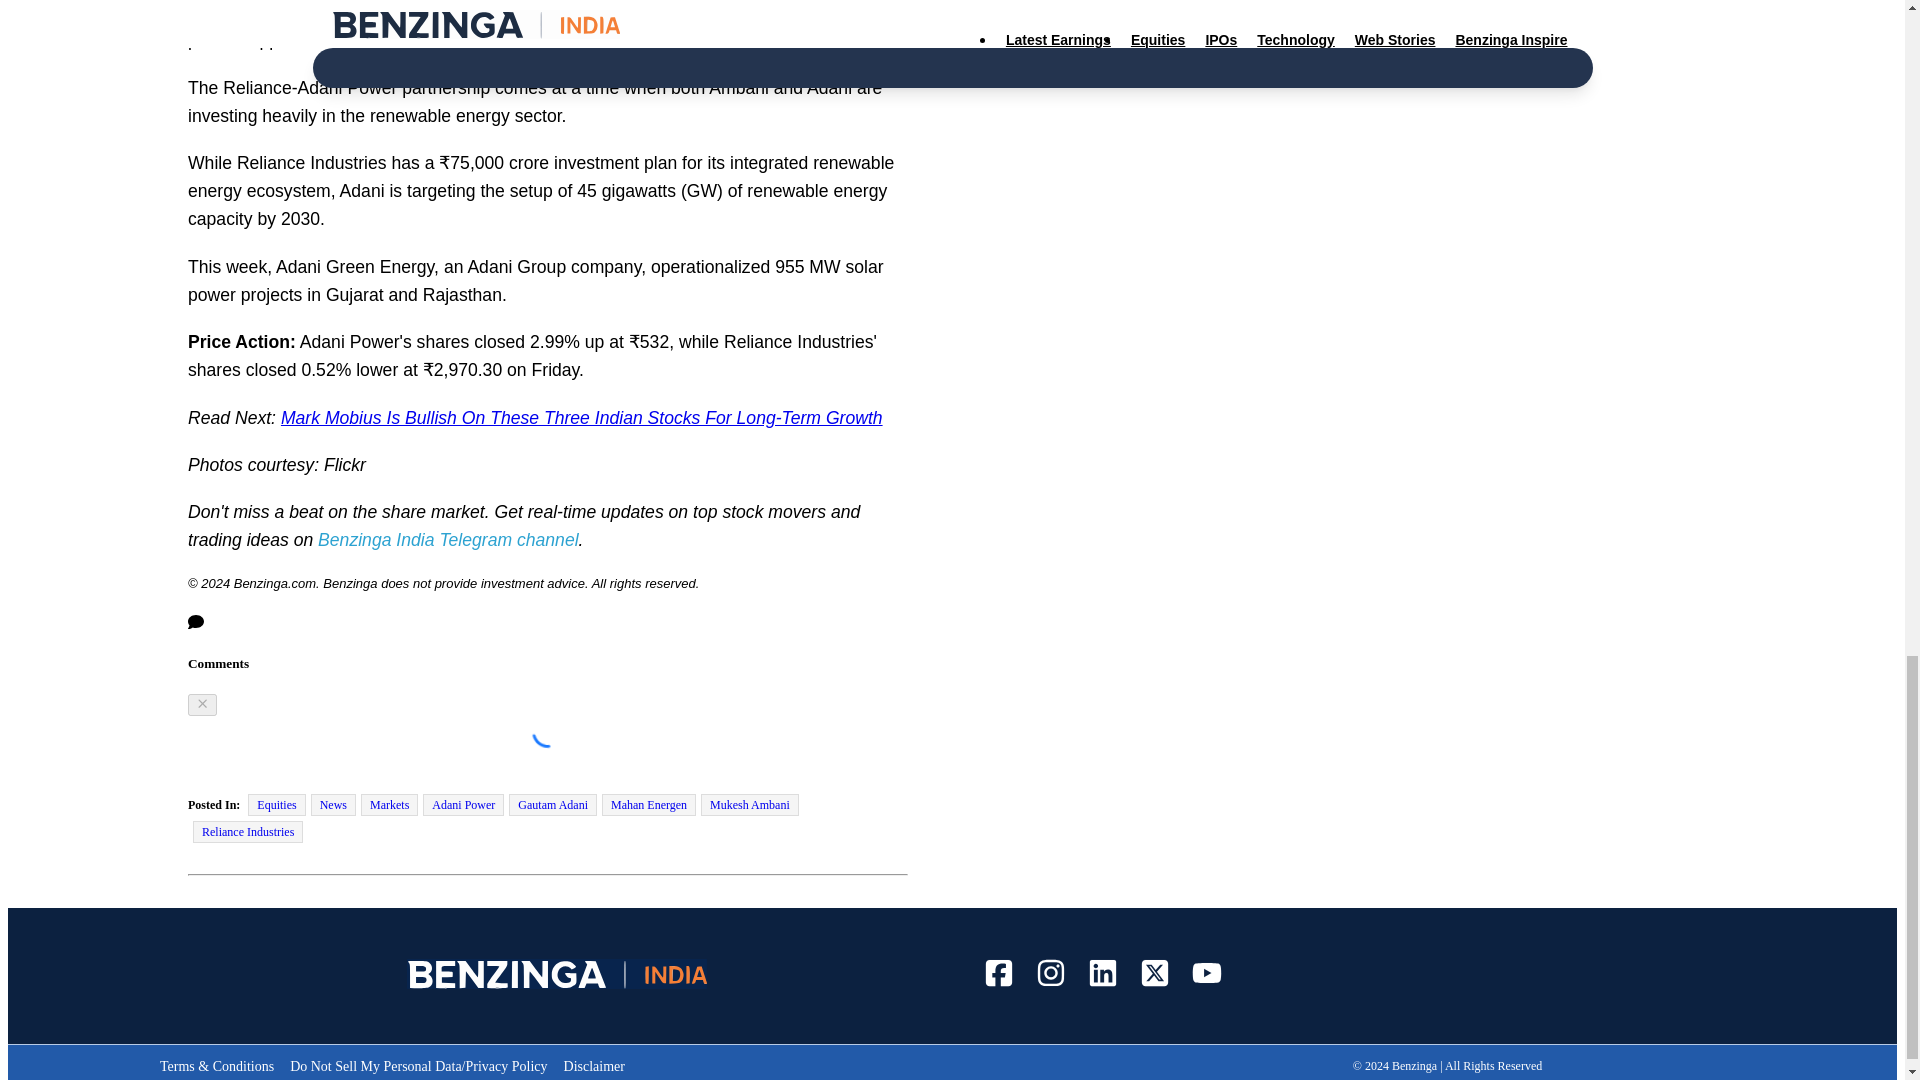  Describe the element at coordinates (749, 804) in the screenshot. I see `Mukesh Ambani` at that location.